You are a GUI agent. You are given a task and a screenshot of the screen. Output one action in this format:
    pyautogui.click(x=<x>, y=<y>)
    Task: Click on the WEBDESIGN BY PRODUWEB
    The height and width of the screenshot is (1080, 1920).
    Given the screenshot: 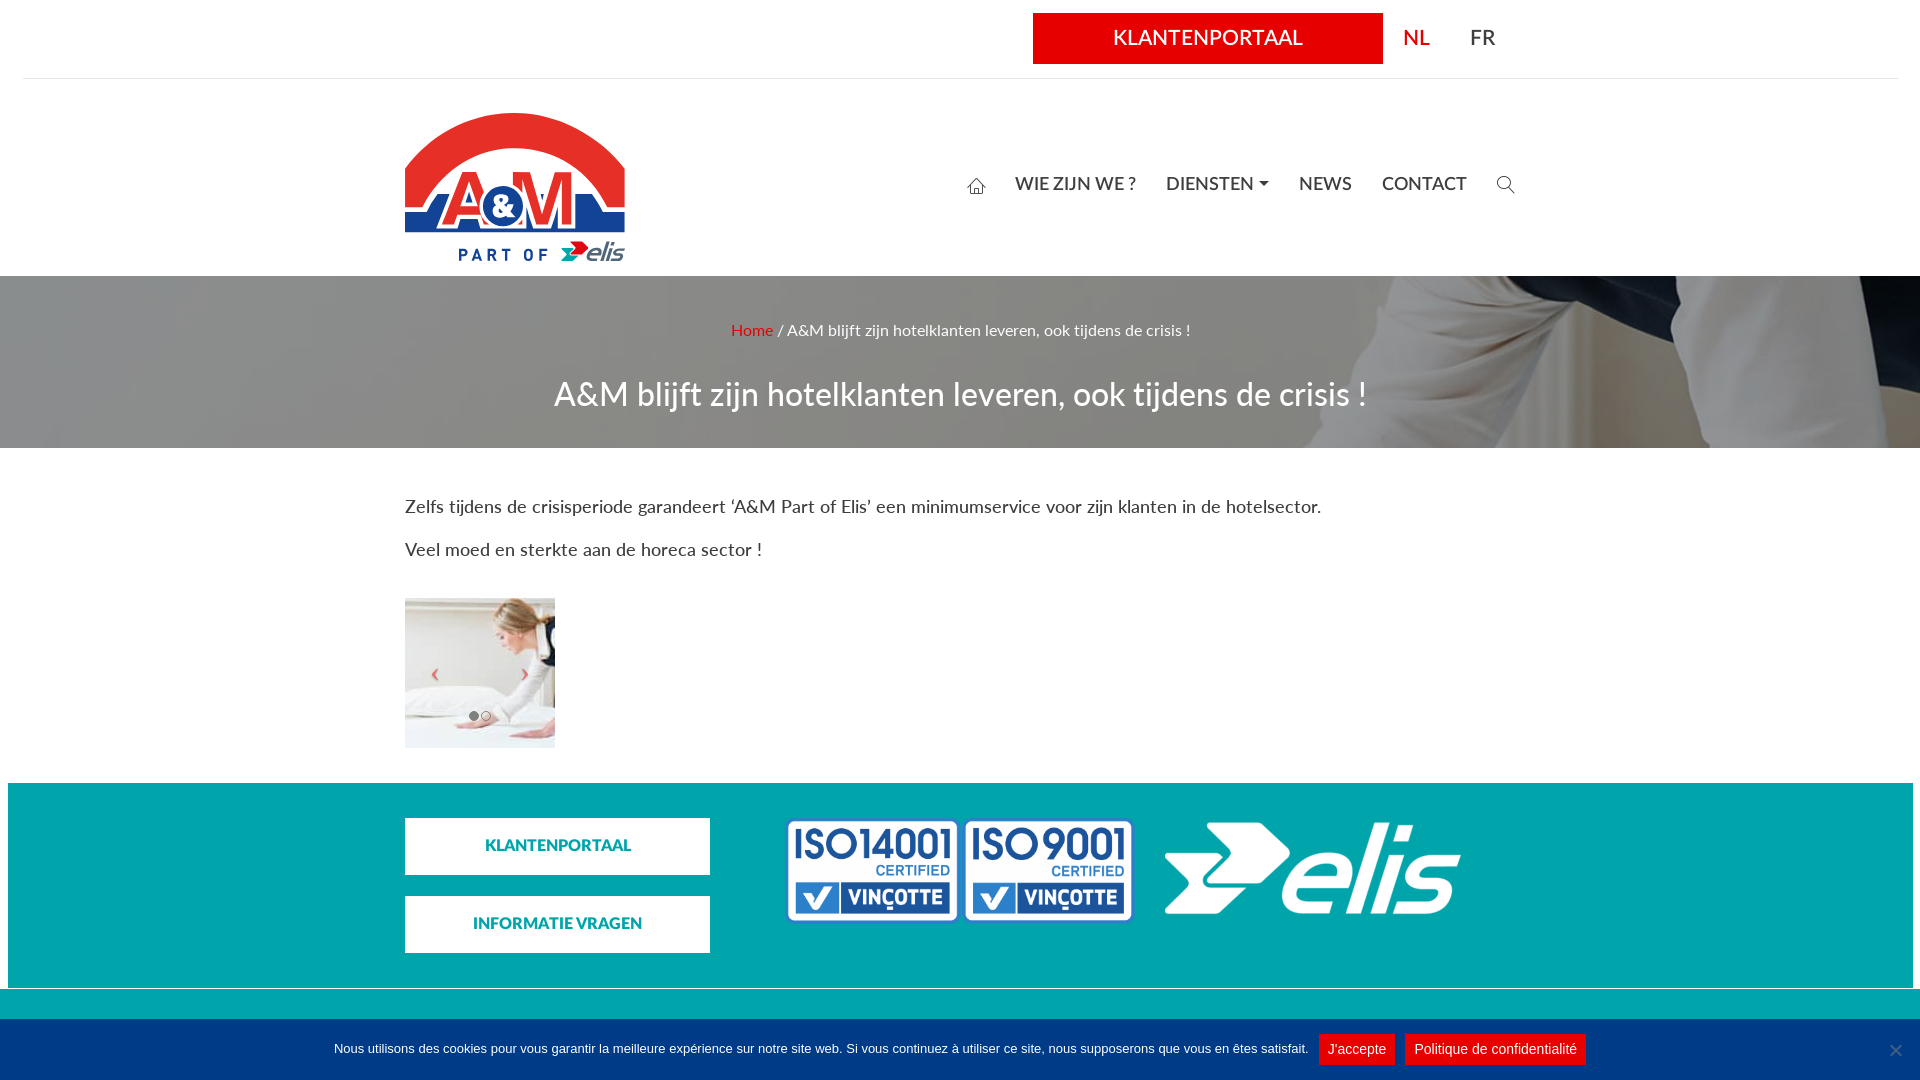 What is the action you would take?
    pyautogui.click(x=1138, y=1030)
    